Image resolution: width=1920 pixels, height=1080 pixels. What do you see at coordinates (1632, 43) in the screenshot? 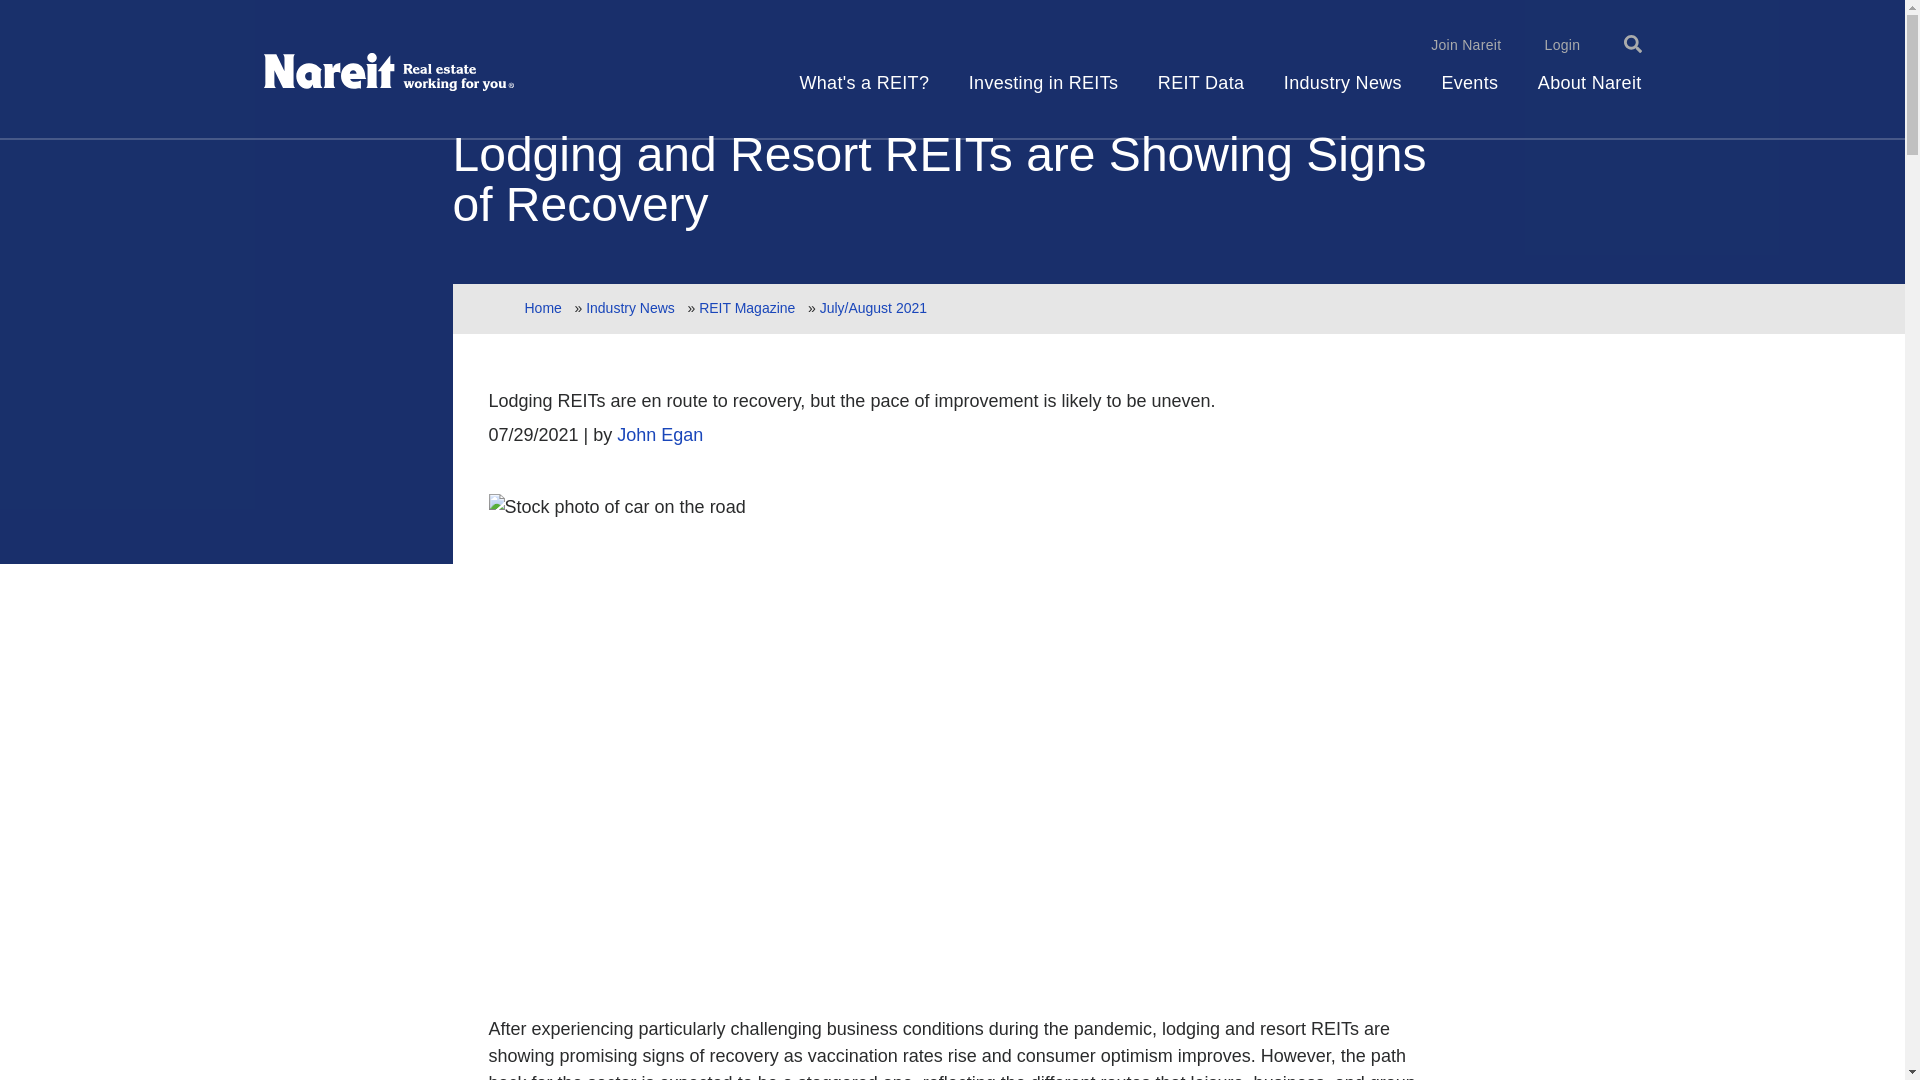
I see `Toggle Search Box` at bounding box center [1632, 43].